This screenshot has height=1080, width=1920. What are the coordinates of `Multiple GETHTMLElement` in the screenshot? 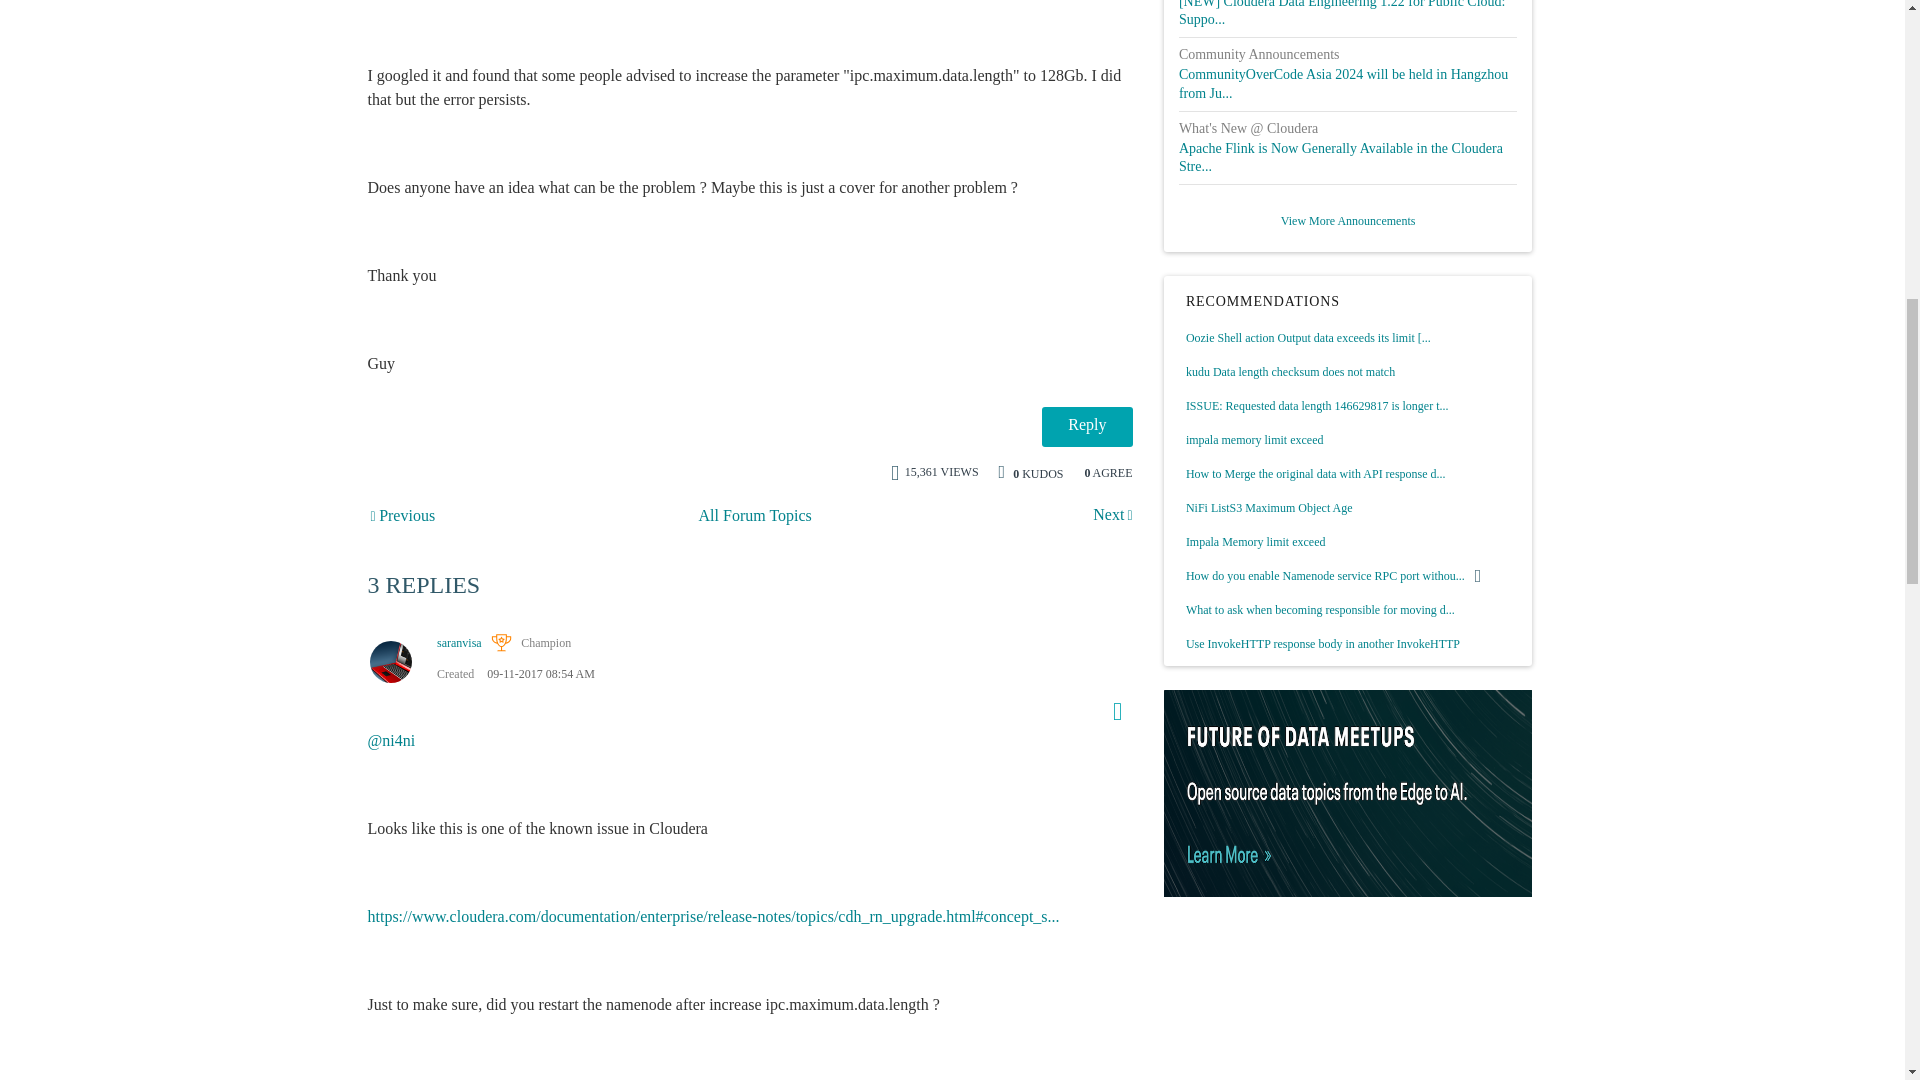 It's located at (404, 515).